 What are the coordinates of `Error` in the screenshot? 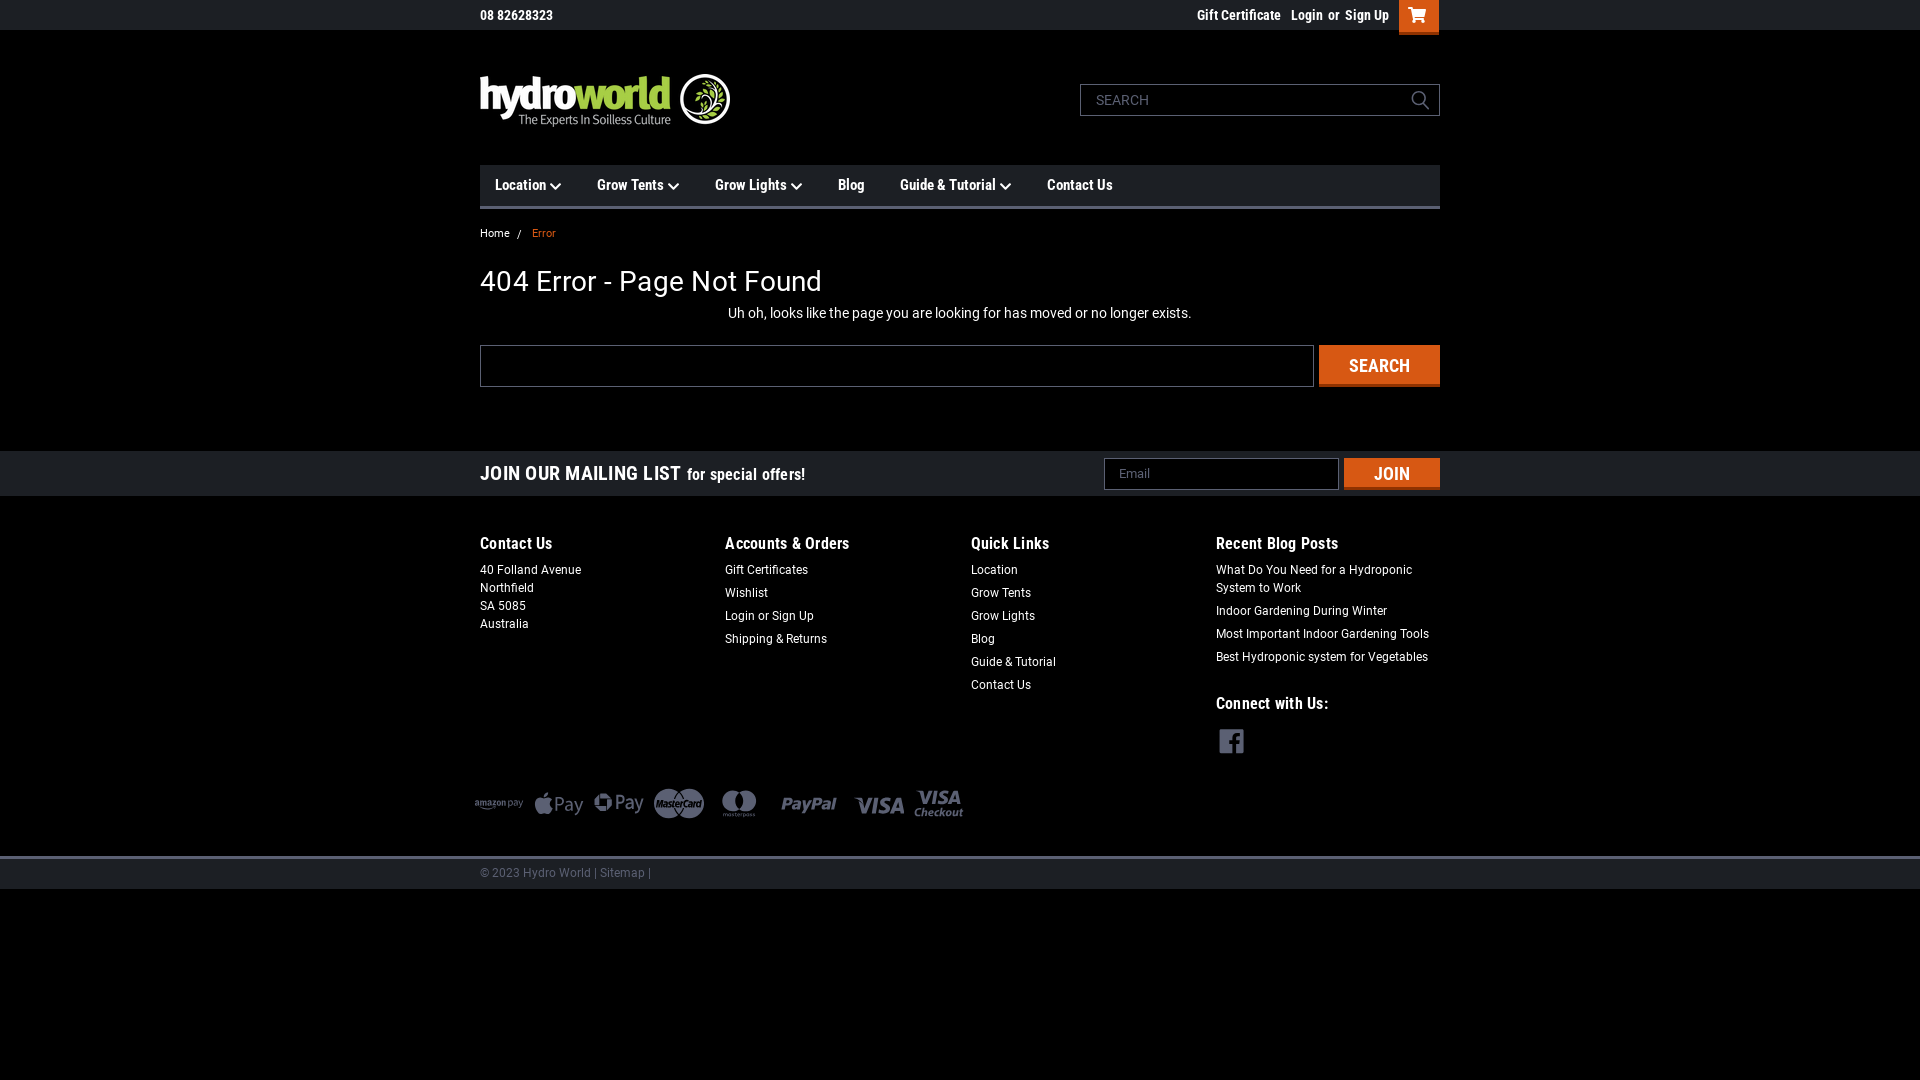 It's located at (544, 234).